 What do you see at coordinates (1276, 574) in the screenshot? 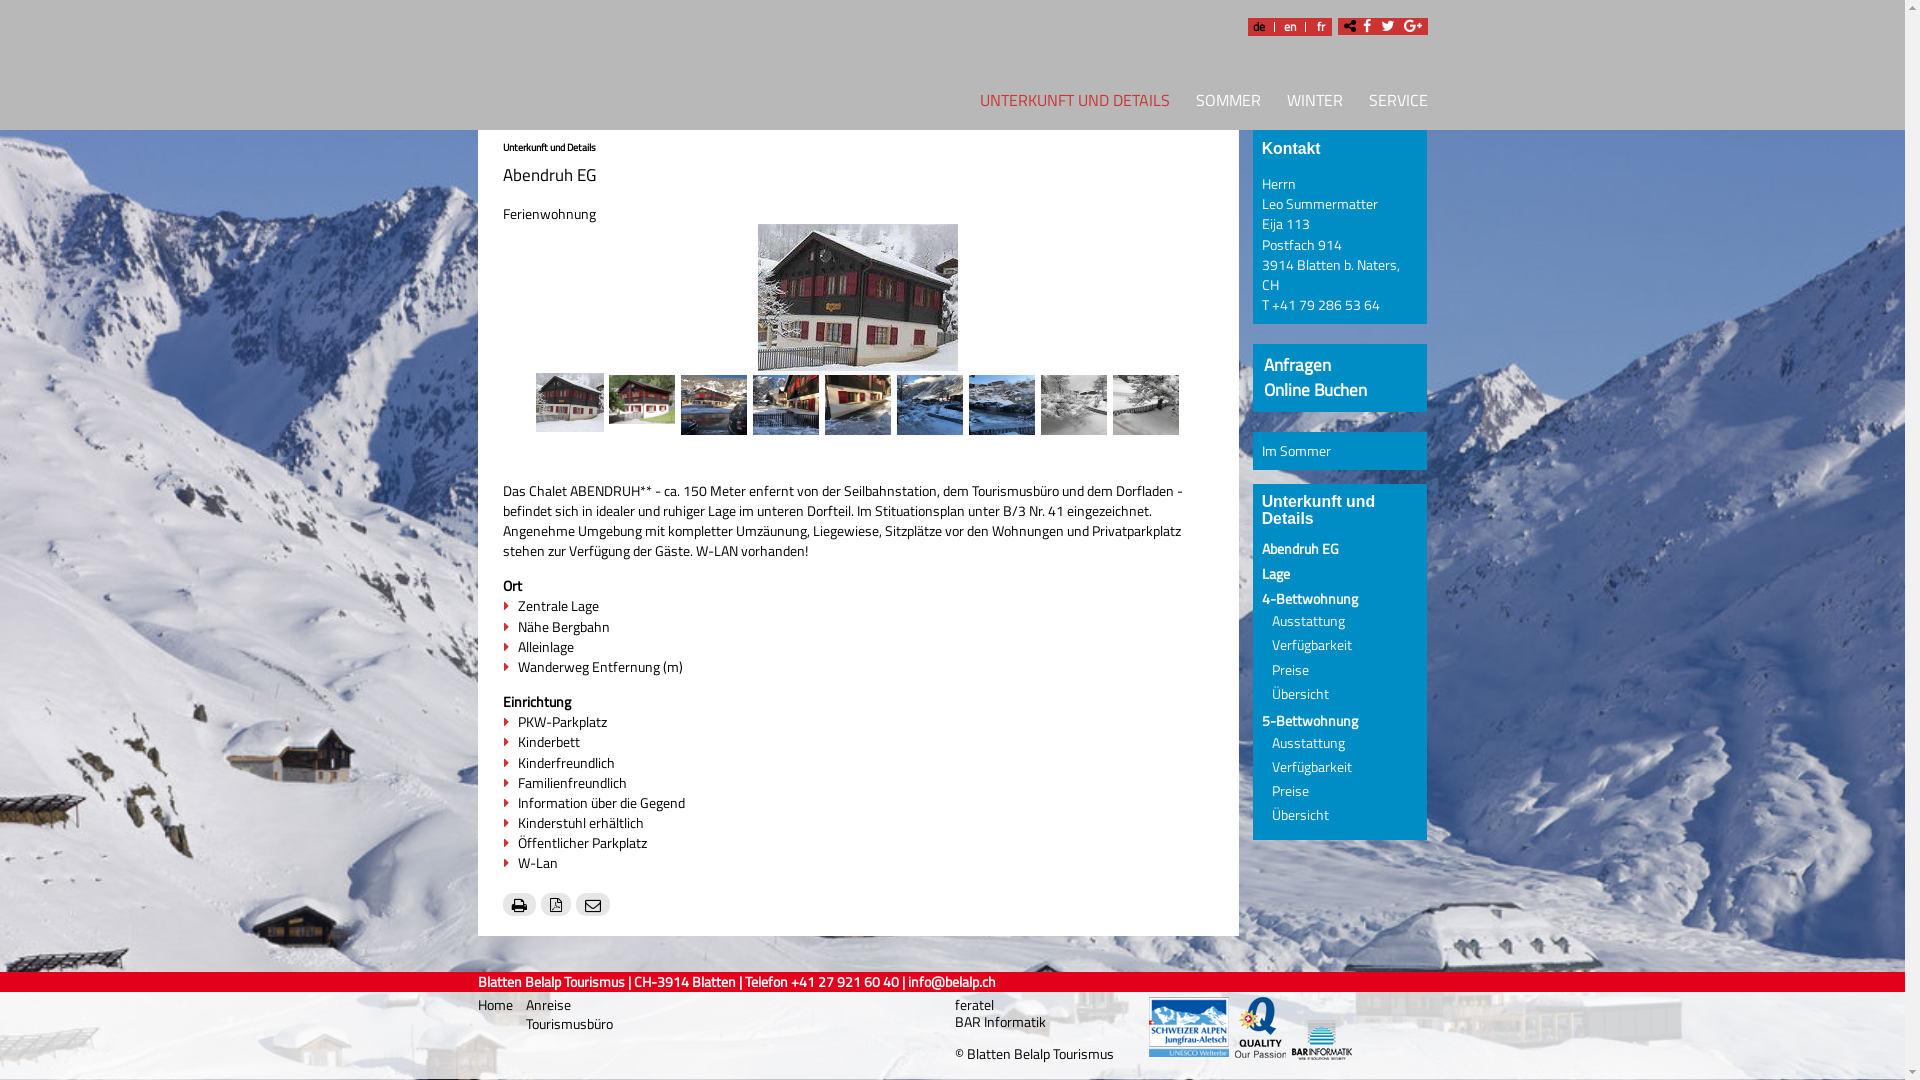
I see `Lage` at bounding box center [1276, 574].